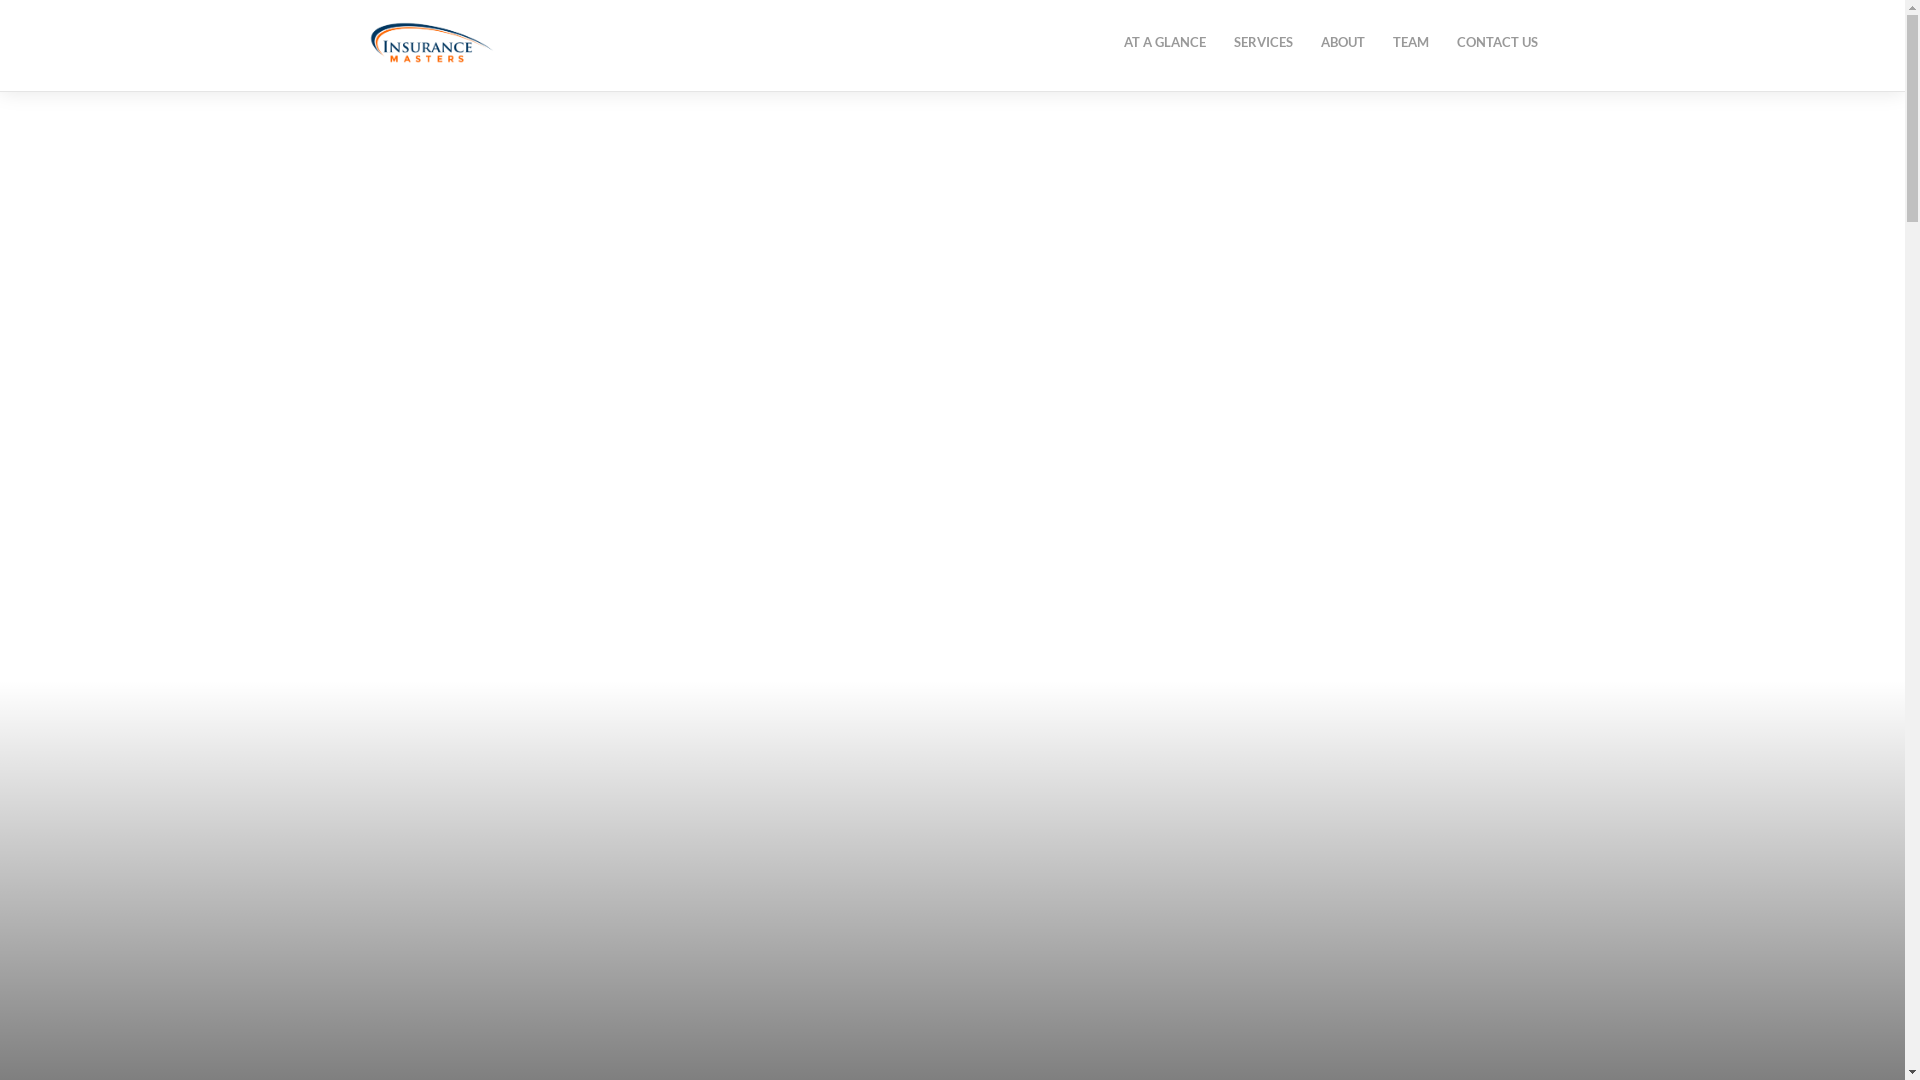  I want to click on AT A GLANCE, so click(1165, 42).